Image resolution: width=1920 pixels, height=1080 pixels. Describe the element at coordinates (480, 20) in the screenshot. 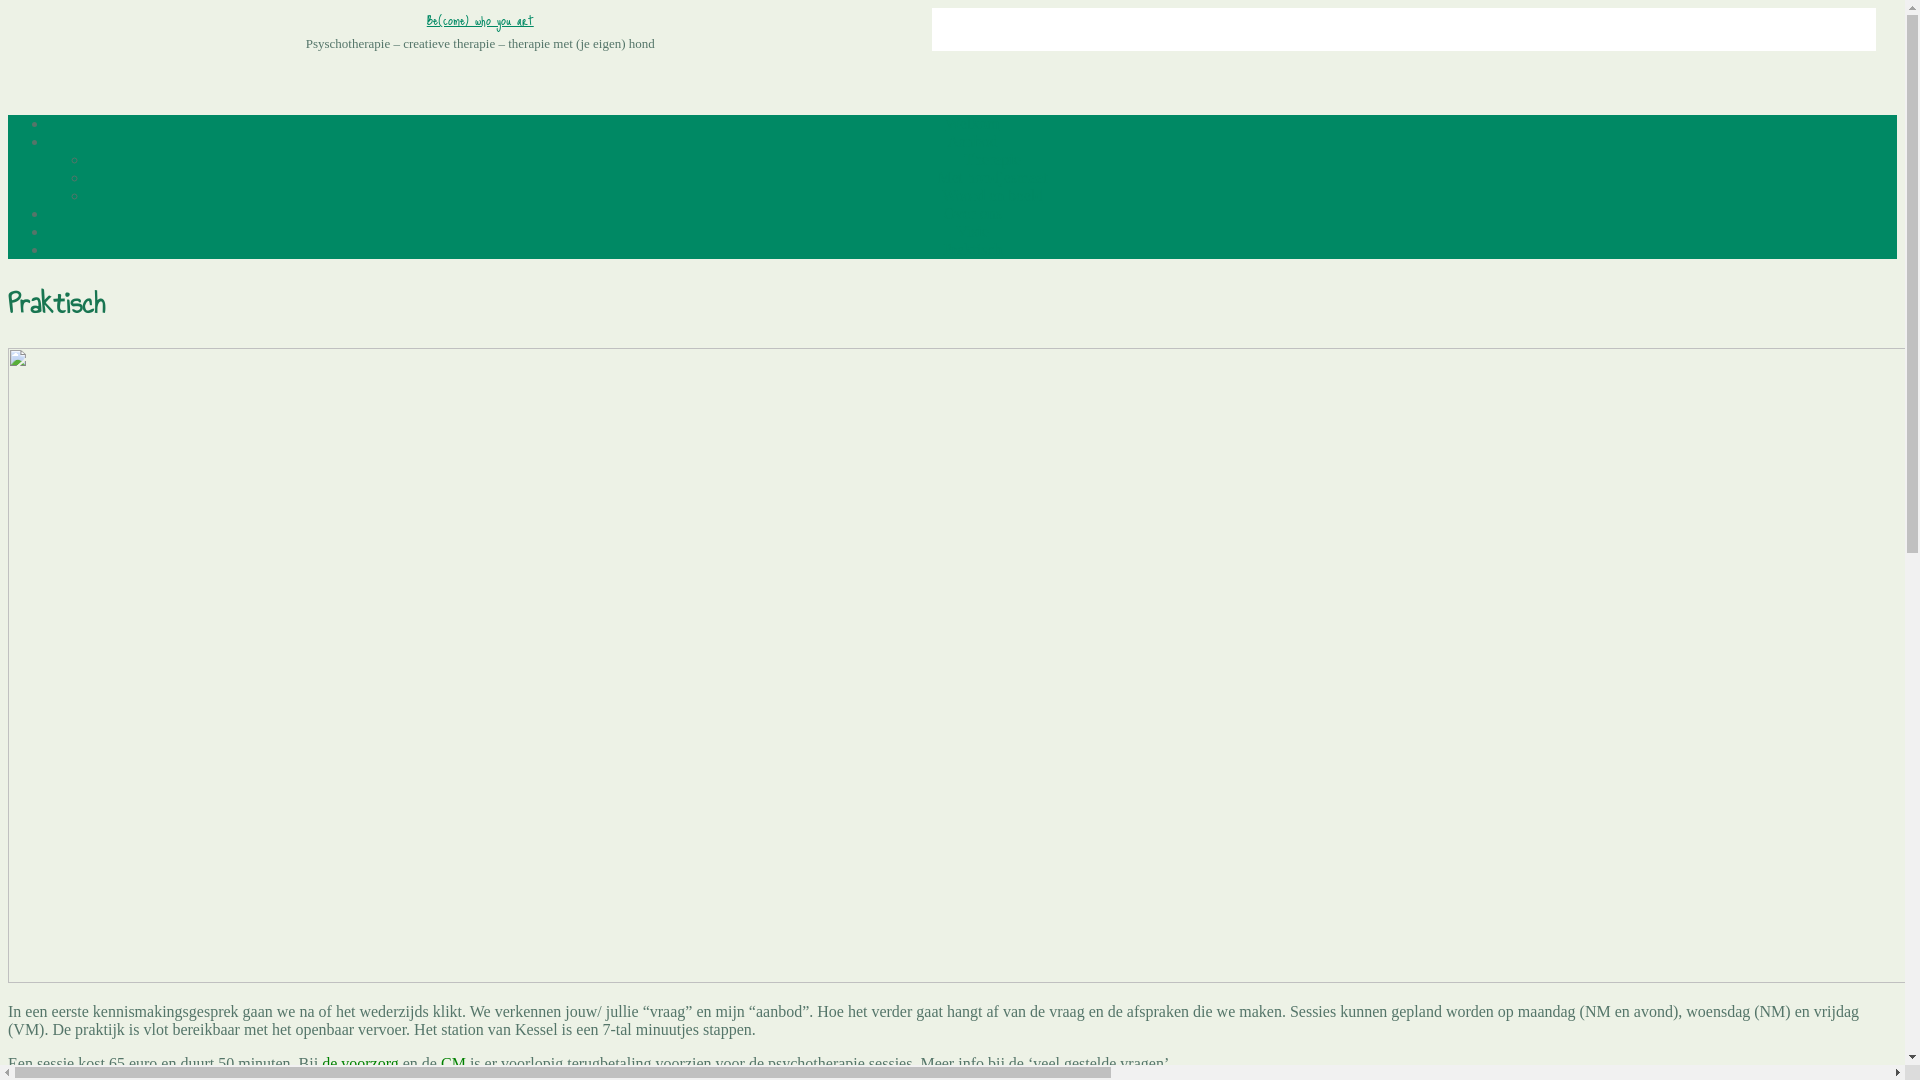

I see `Be(come) who you art` at that location.